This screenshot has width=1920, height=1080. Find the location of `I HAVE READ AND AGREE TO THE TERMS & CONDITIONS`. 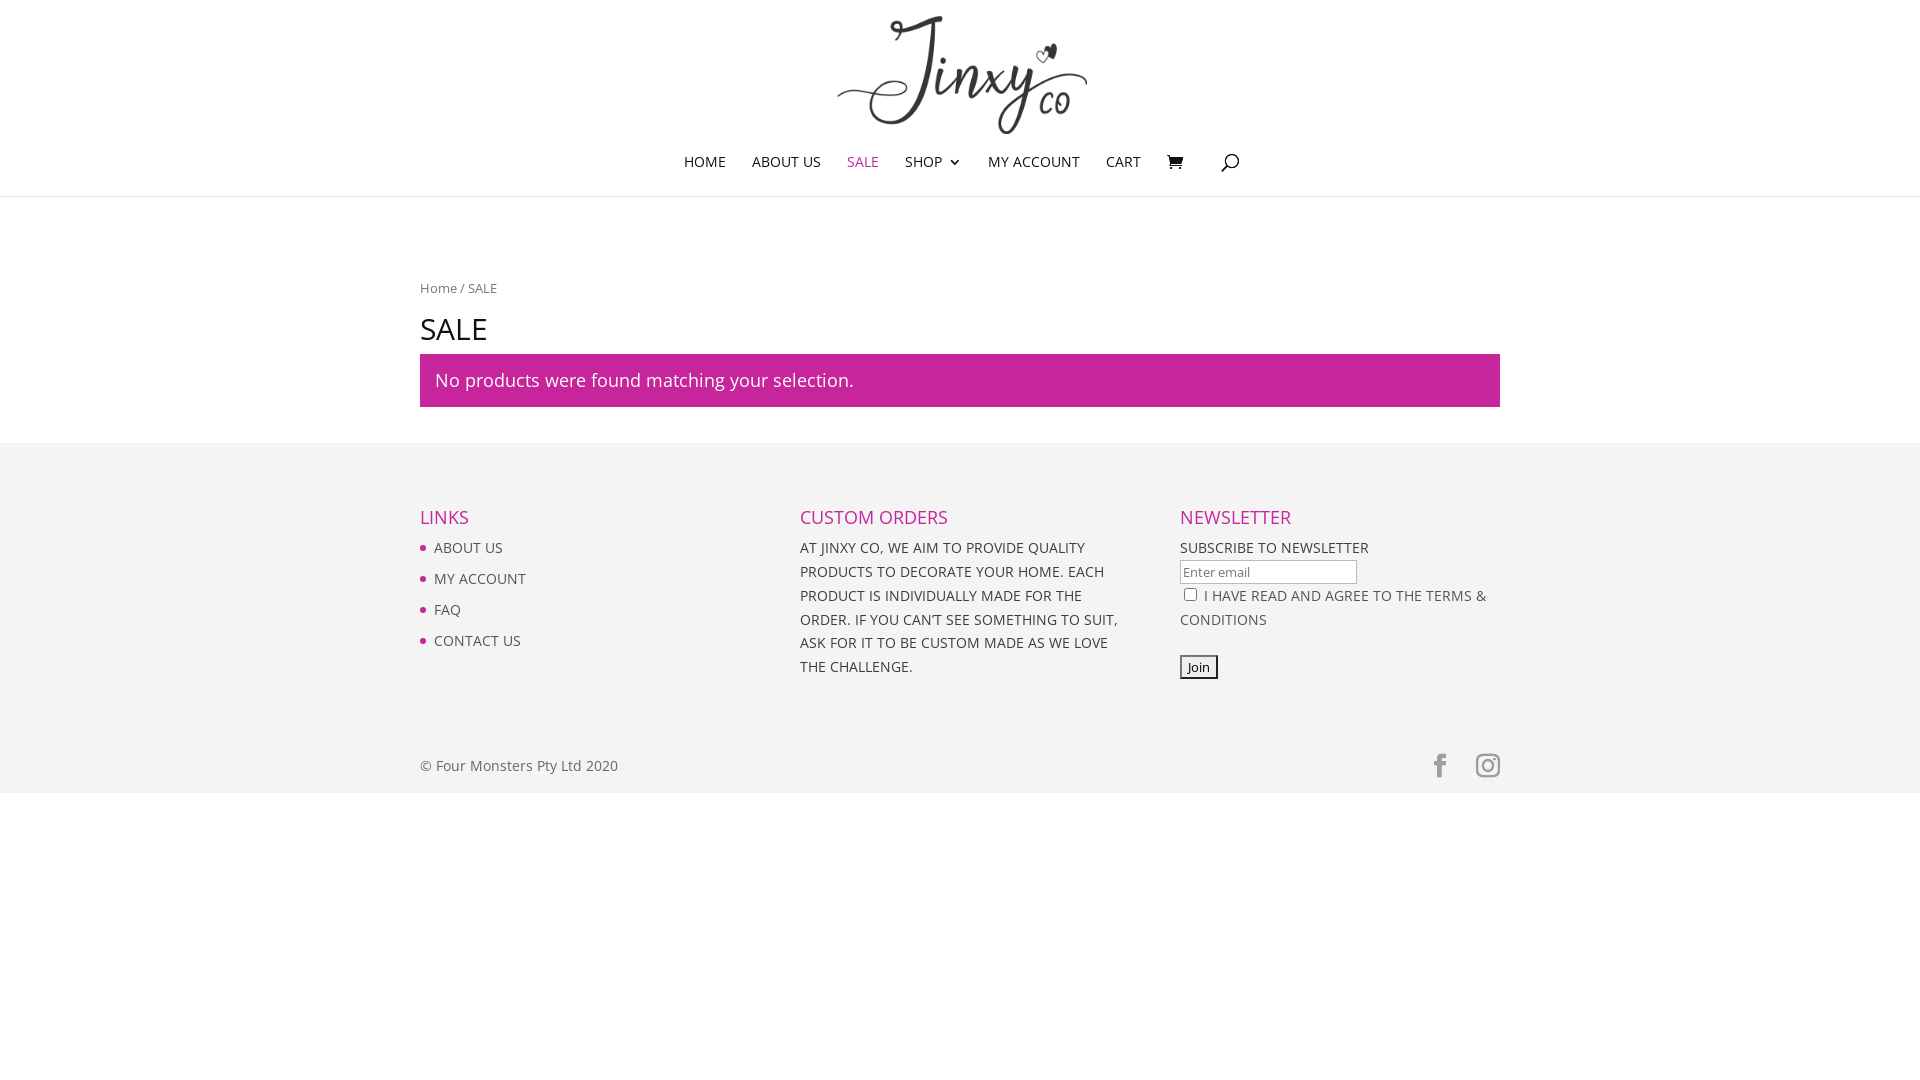

I HAVE READ AND AGREE TO THE TERMS & CONDITIONS is located at coordinates (1333, 608).